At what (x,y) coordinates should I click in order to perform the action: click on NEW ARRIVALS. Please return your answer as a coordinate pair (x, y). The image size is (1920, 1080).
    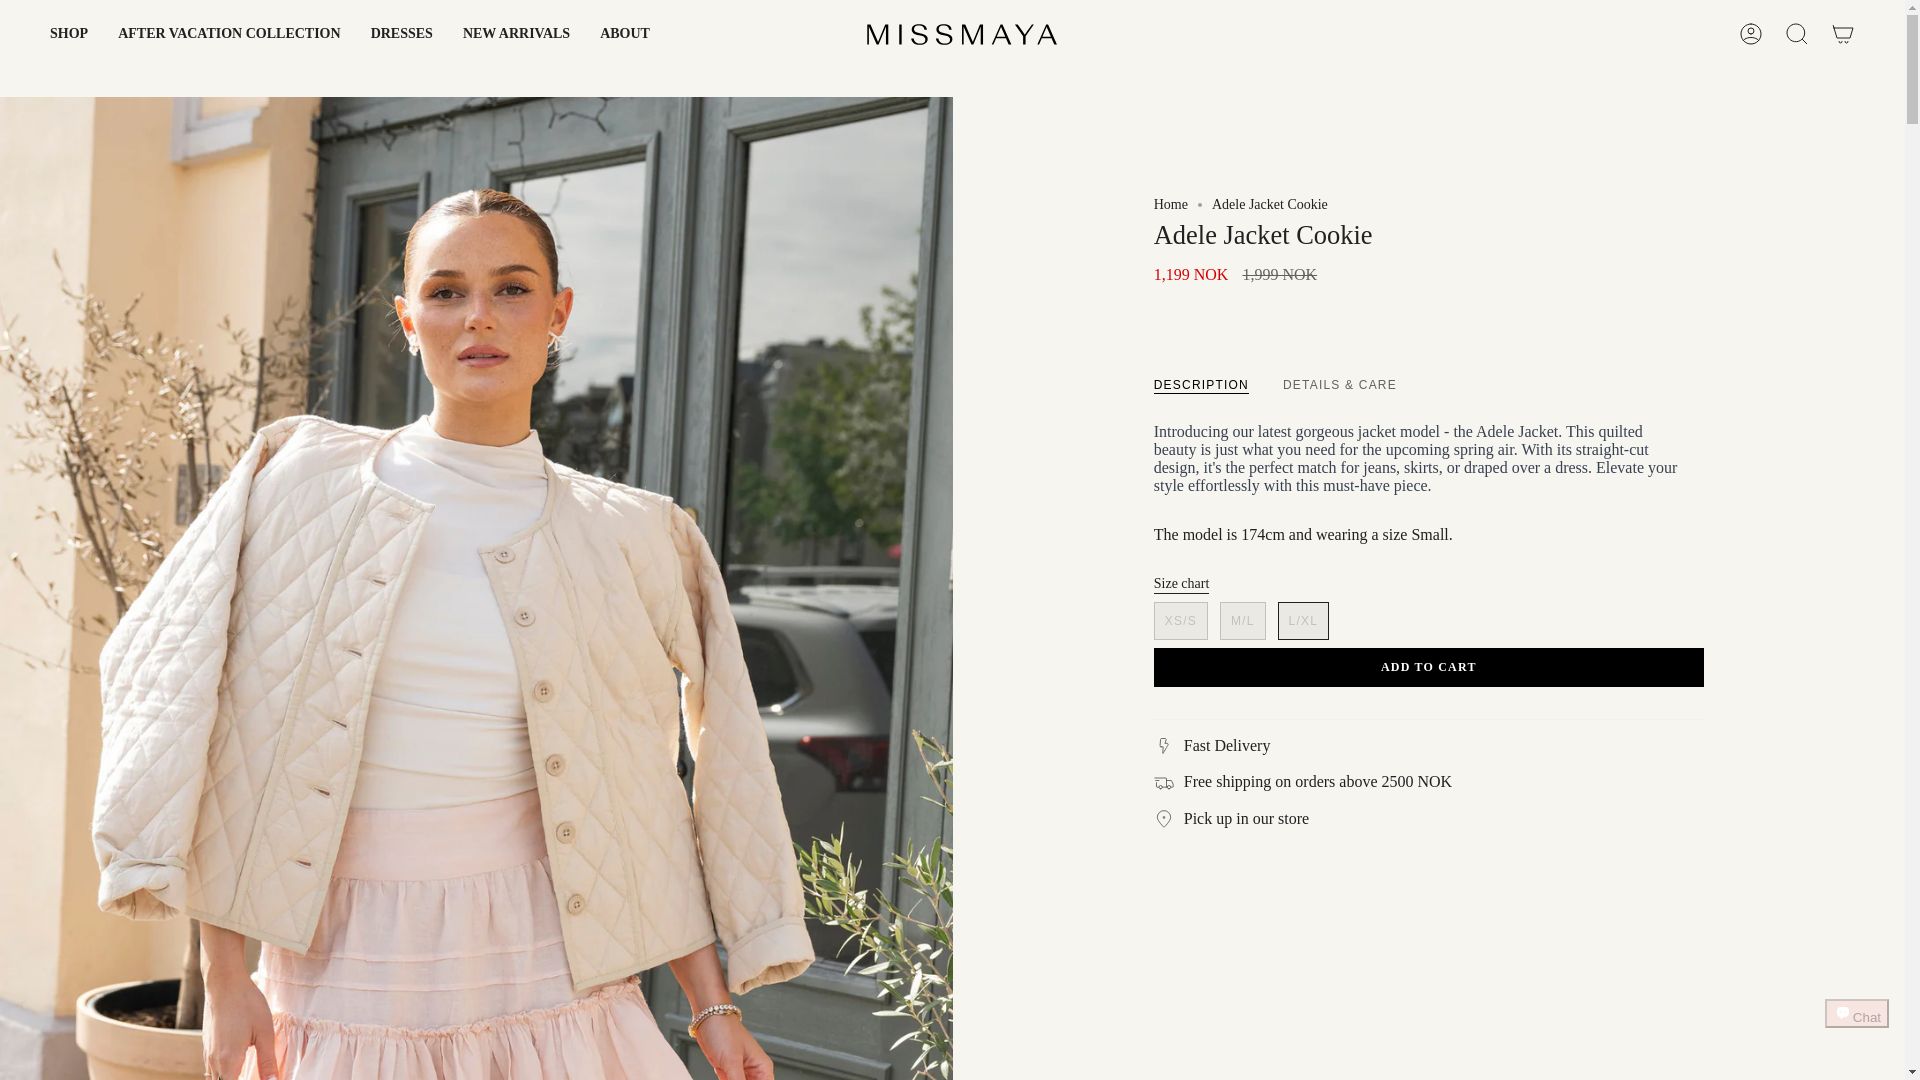
    Looking at the image, I should click on (516, 34).